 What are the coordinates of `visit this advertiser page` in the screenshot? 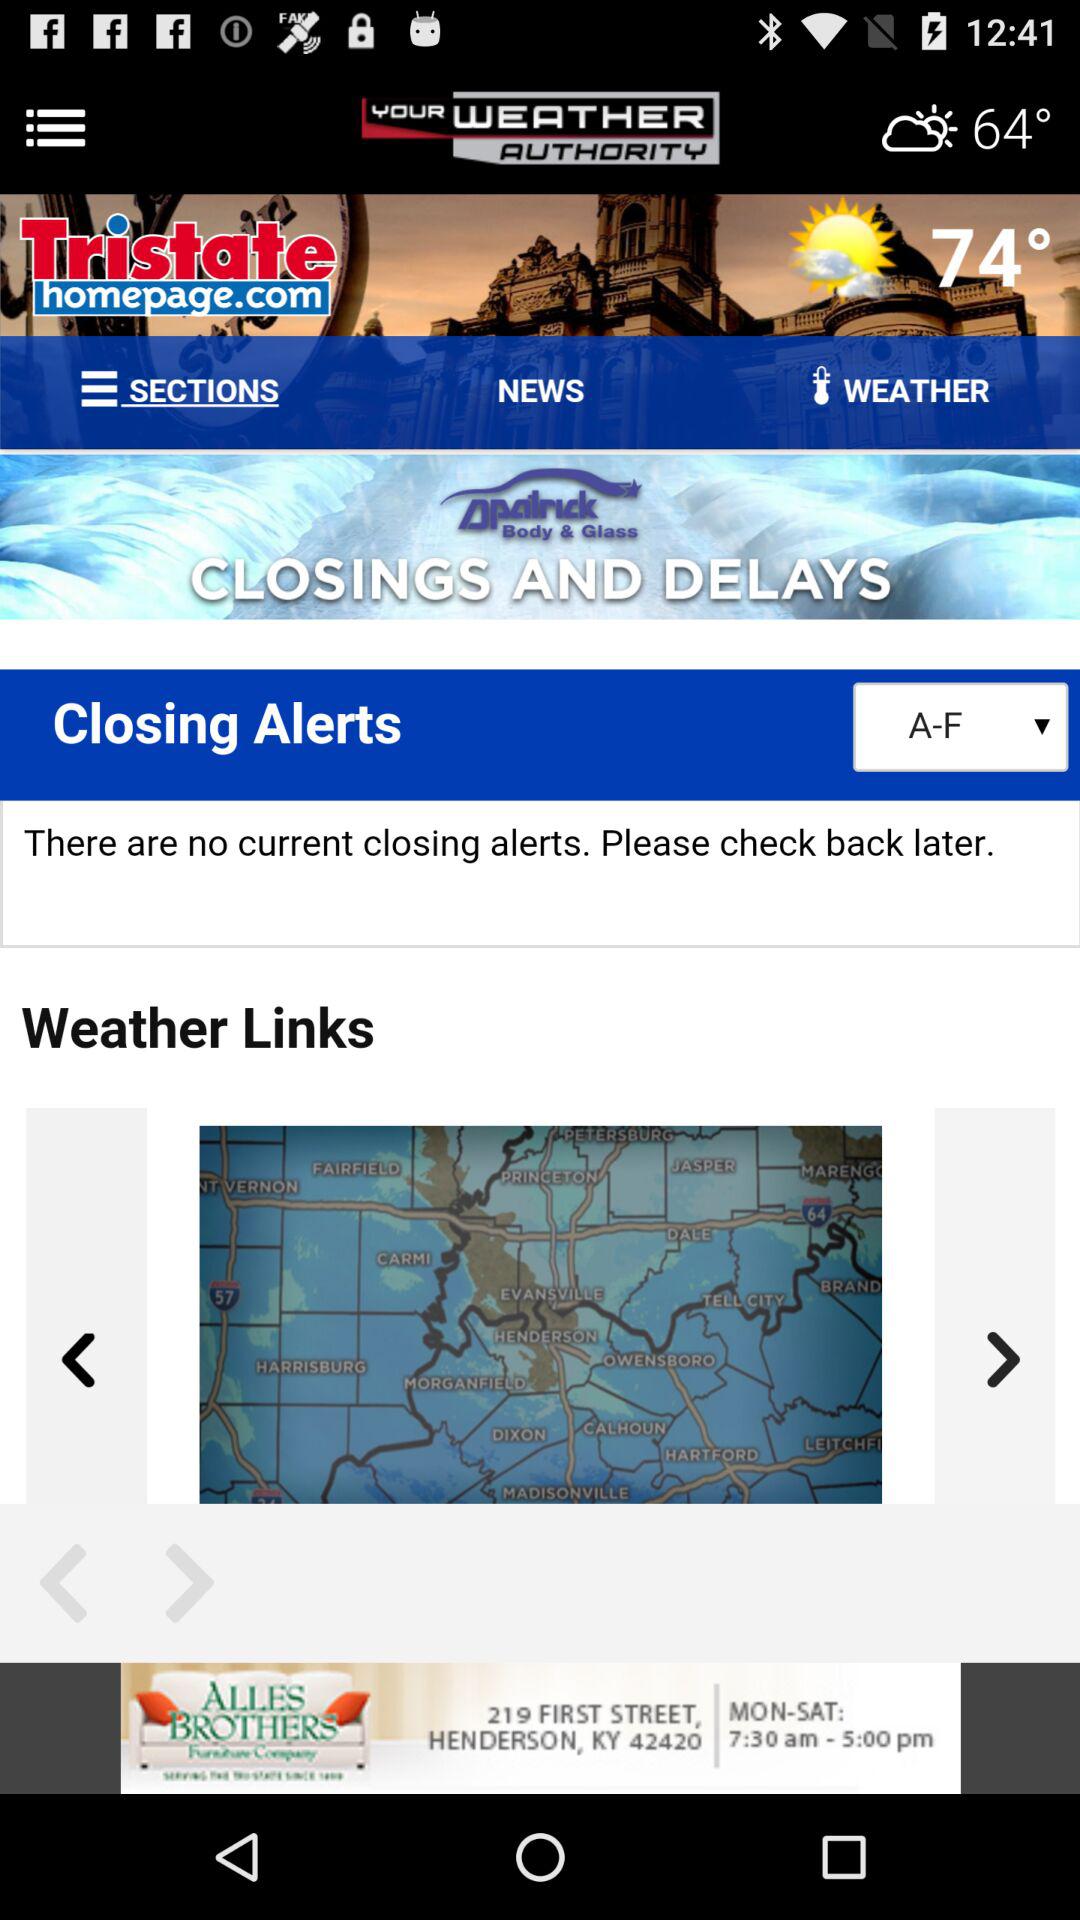 It's located at (540, 1728).